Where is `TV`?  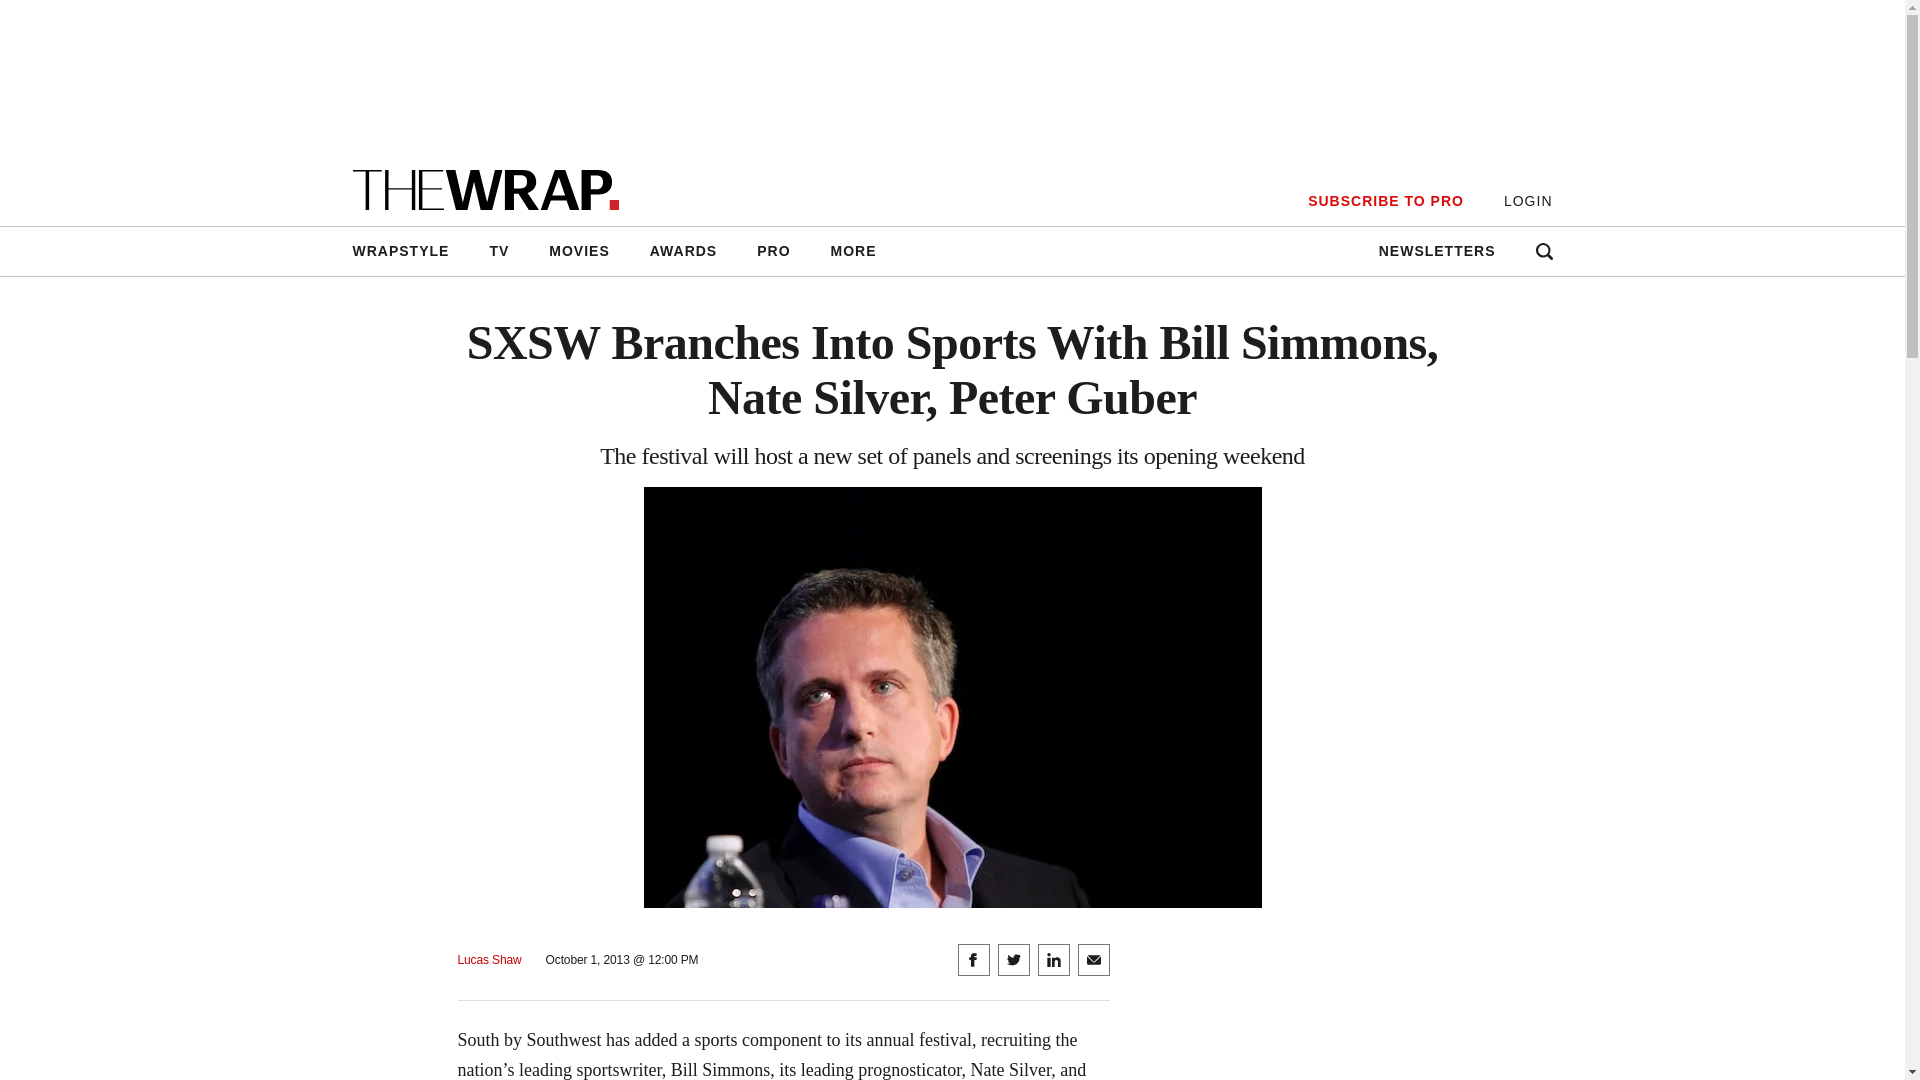
TV is located at coordinates (498, 251).